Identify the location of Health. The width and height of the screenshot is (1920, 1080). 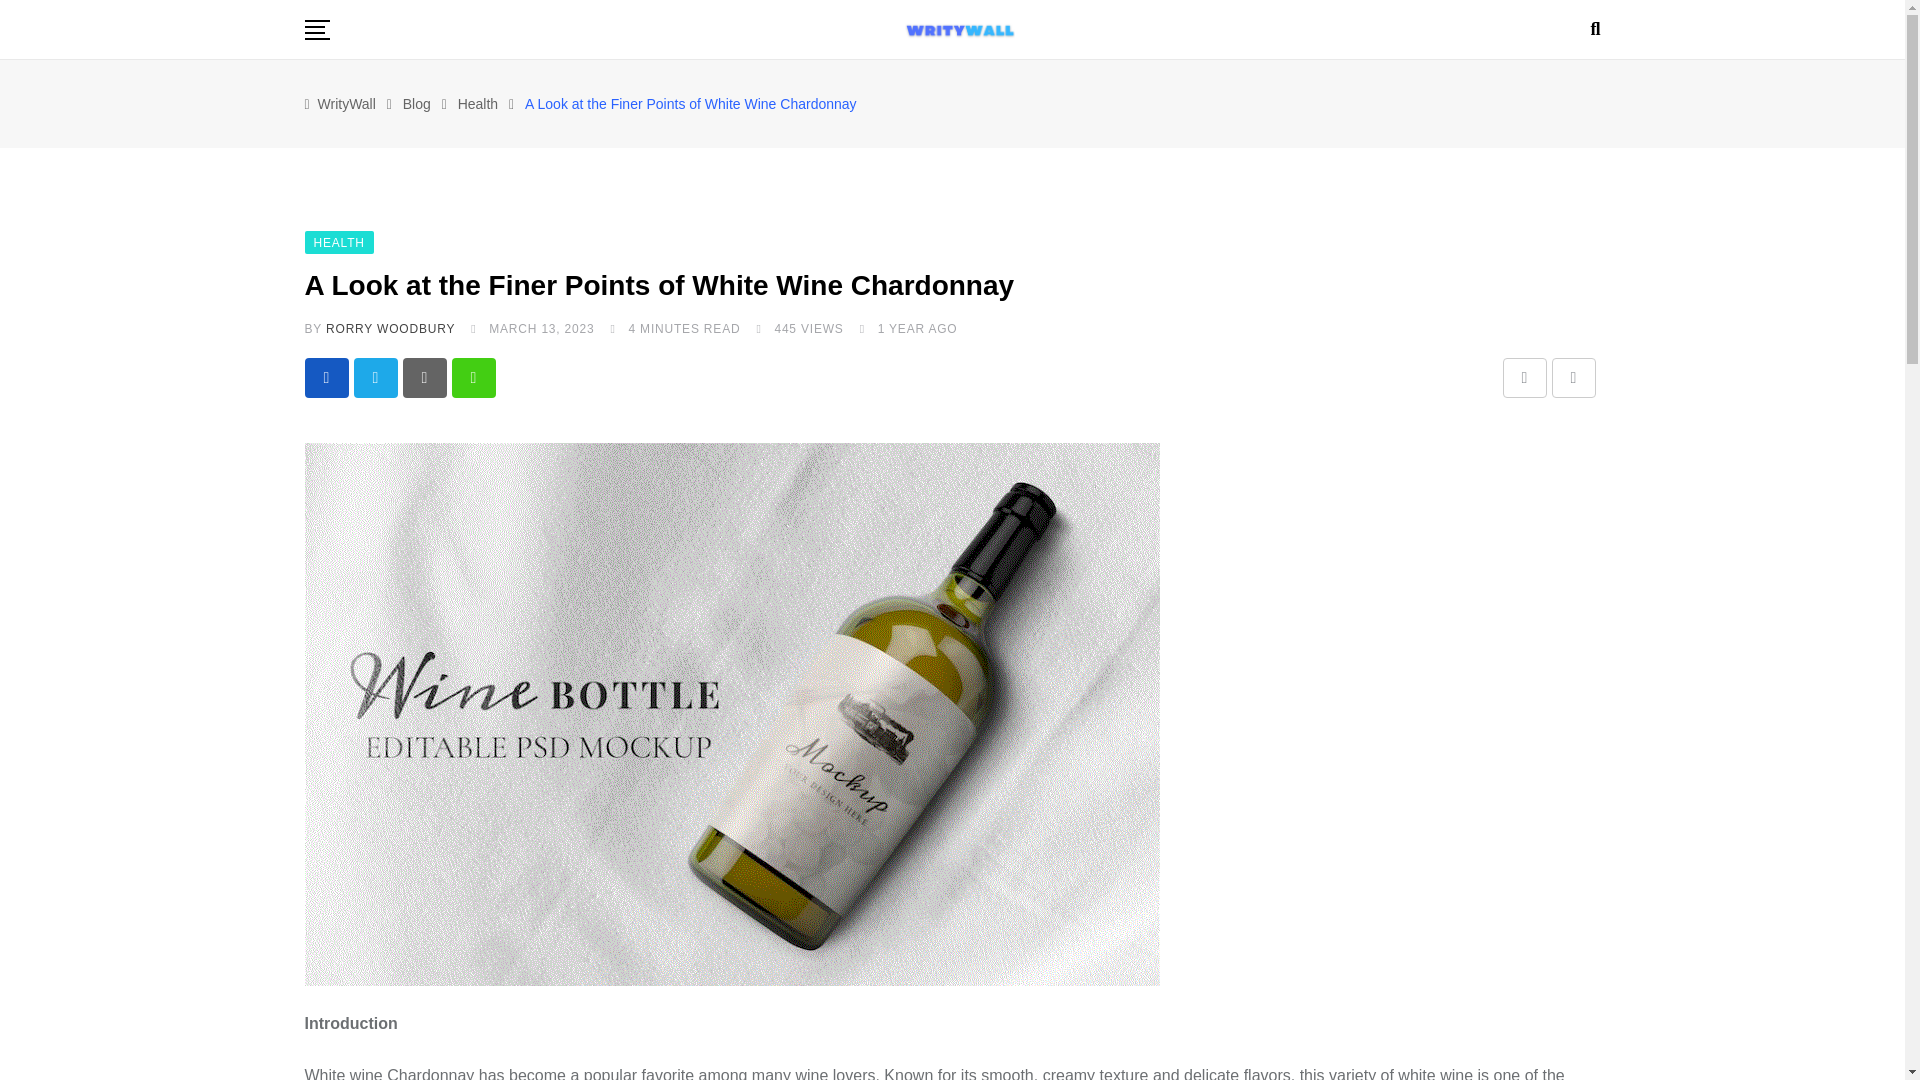
(478, 104).